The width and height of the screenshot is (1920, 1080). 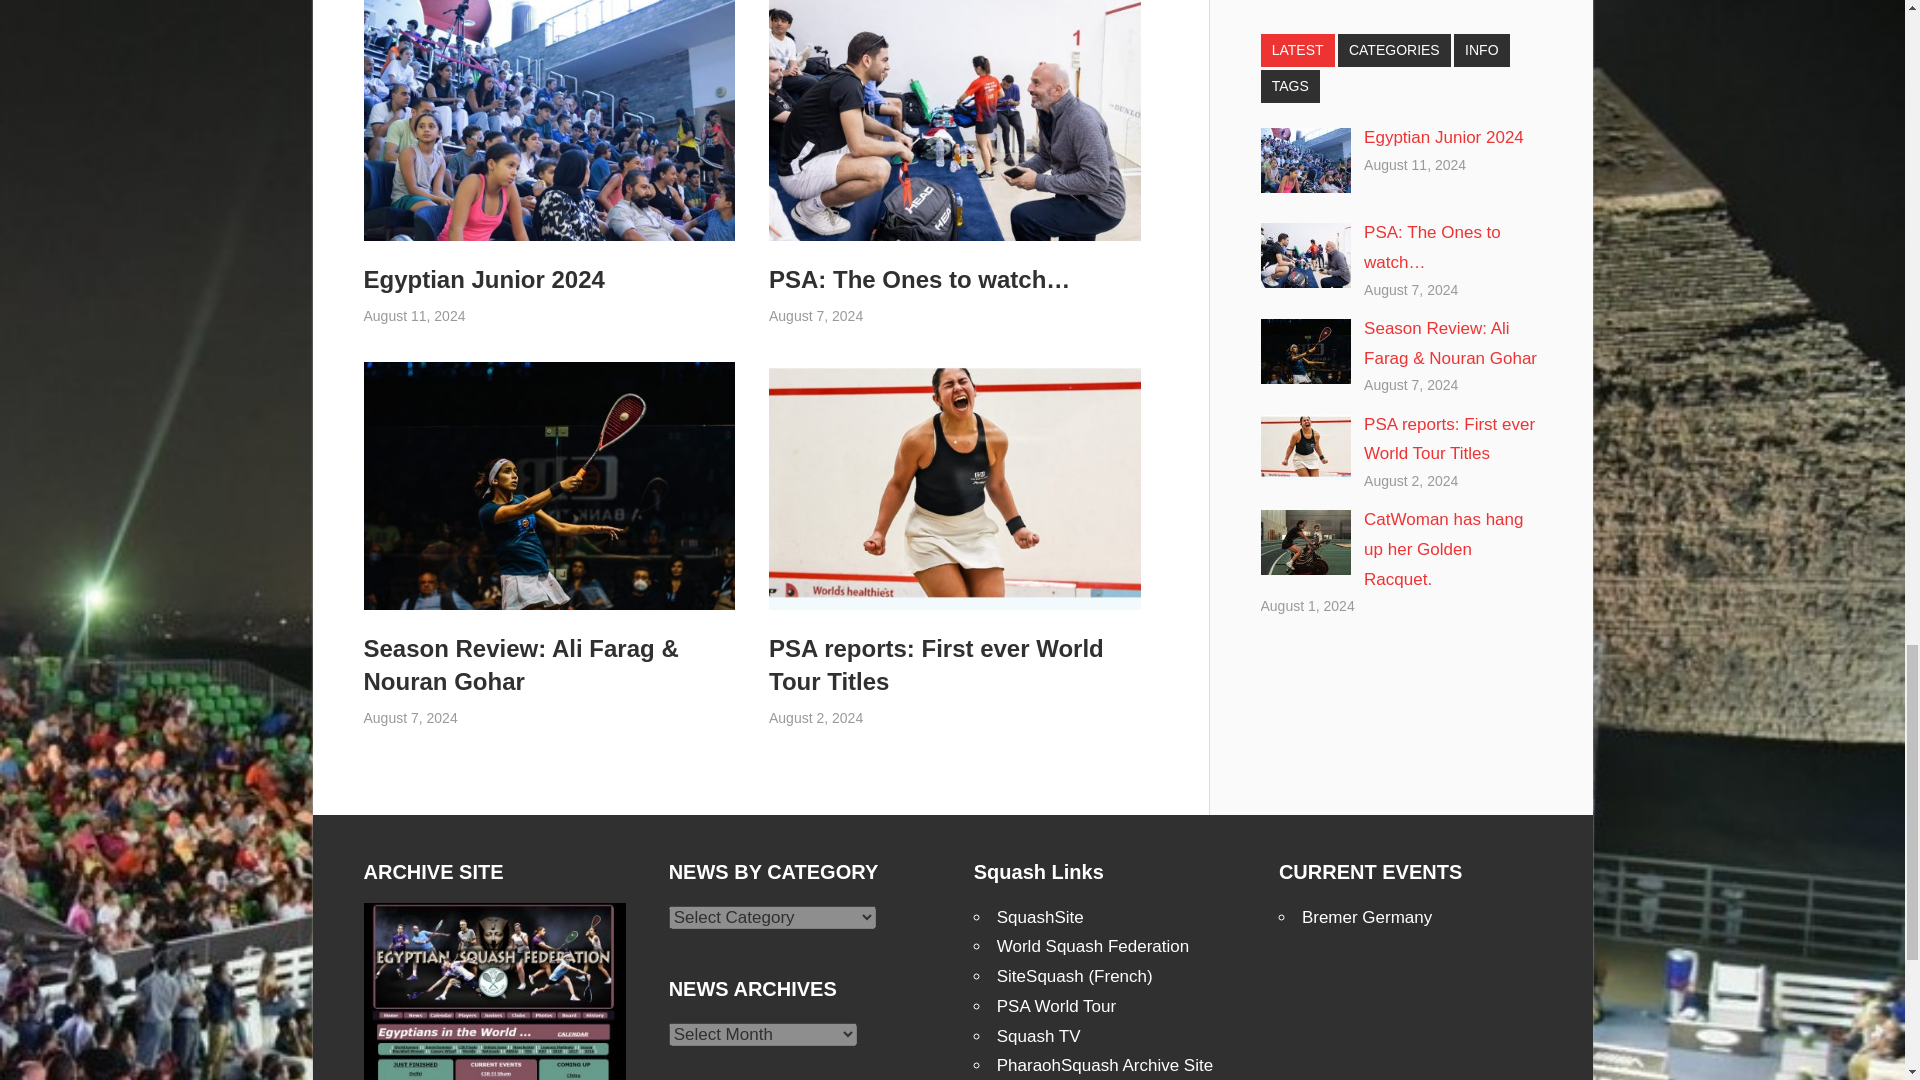 What do you see at coordinates (816, 316) in the screenshot?
I see `10:09 pm` at bounding box center [816, 316].